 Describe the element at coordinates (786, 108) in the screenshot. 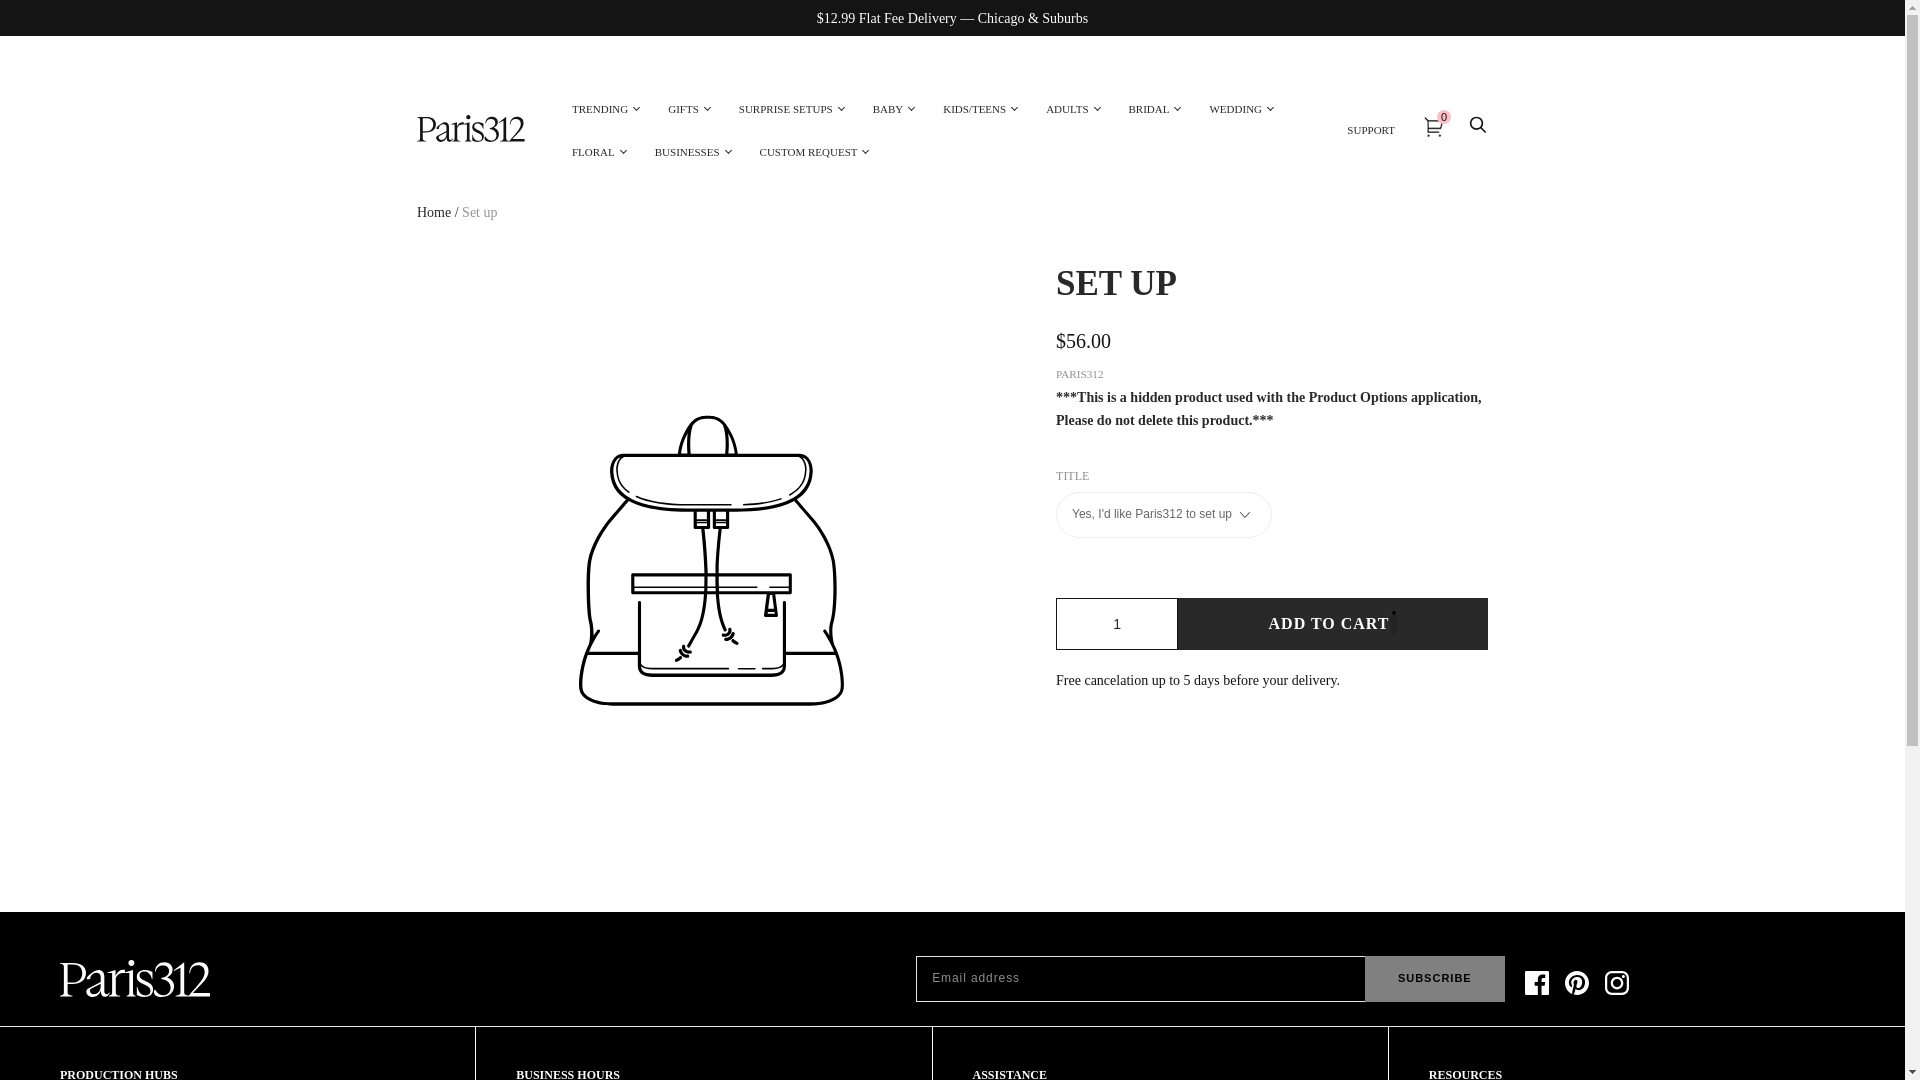

I see `SURPRISE SETUPS` at that location.